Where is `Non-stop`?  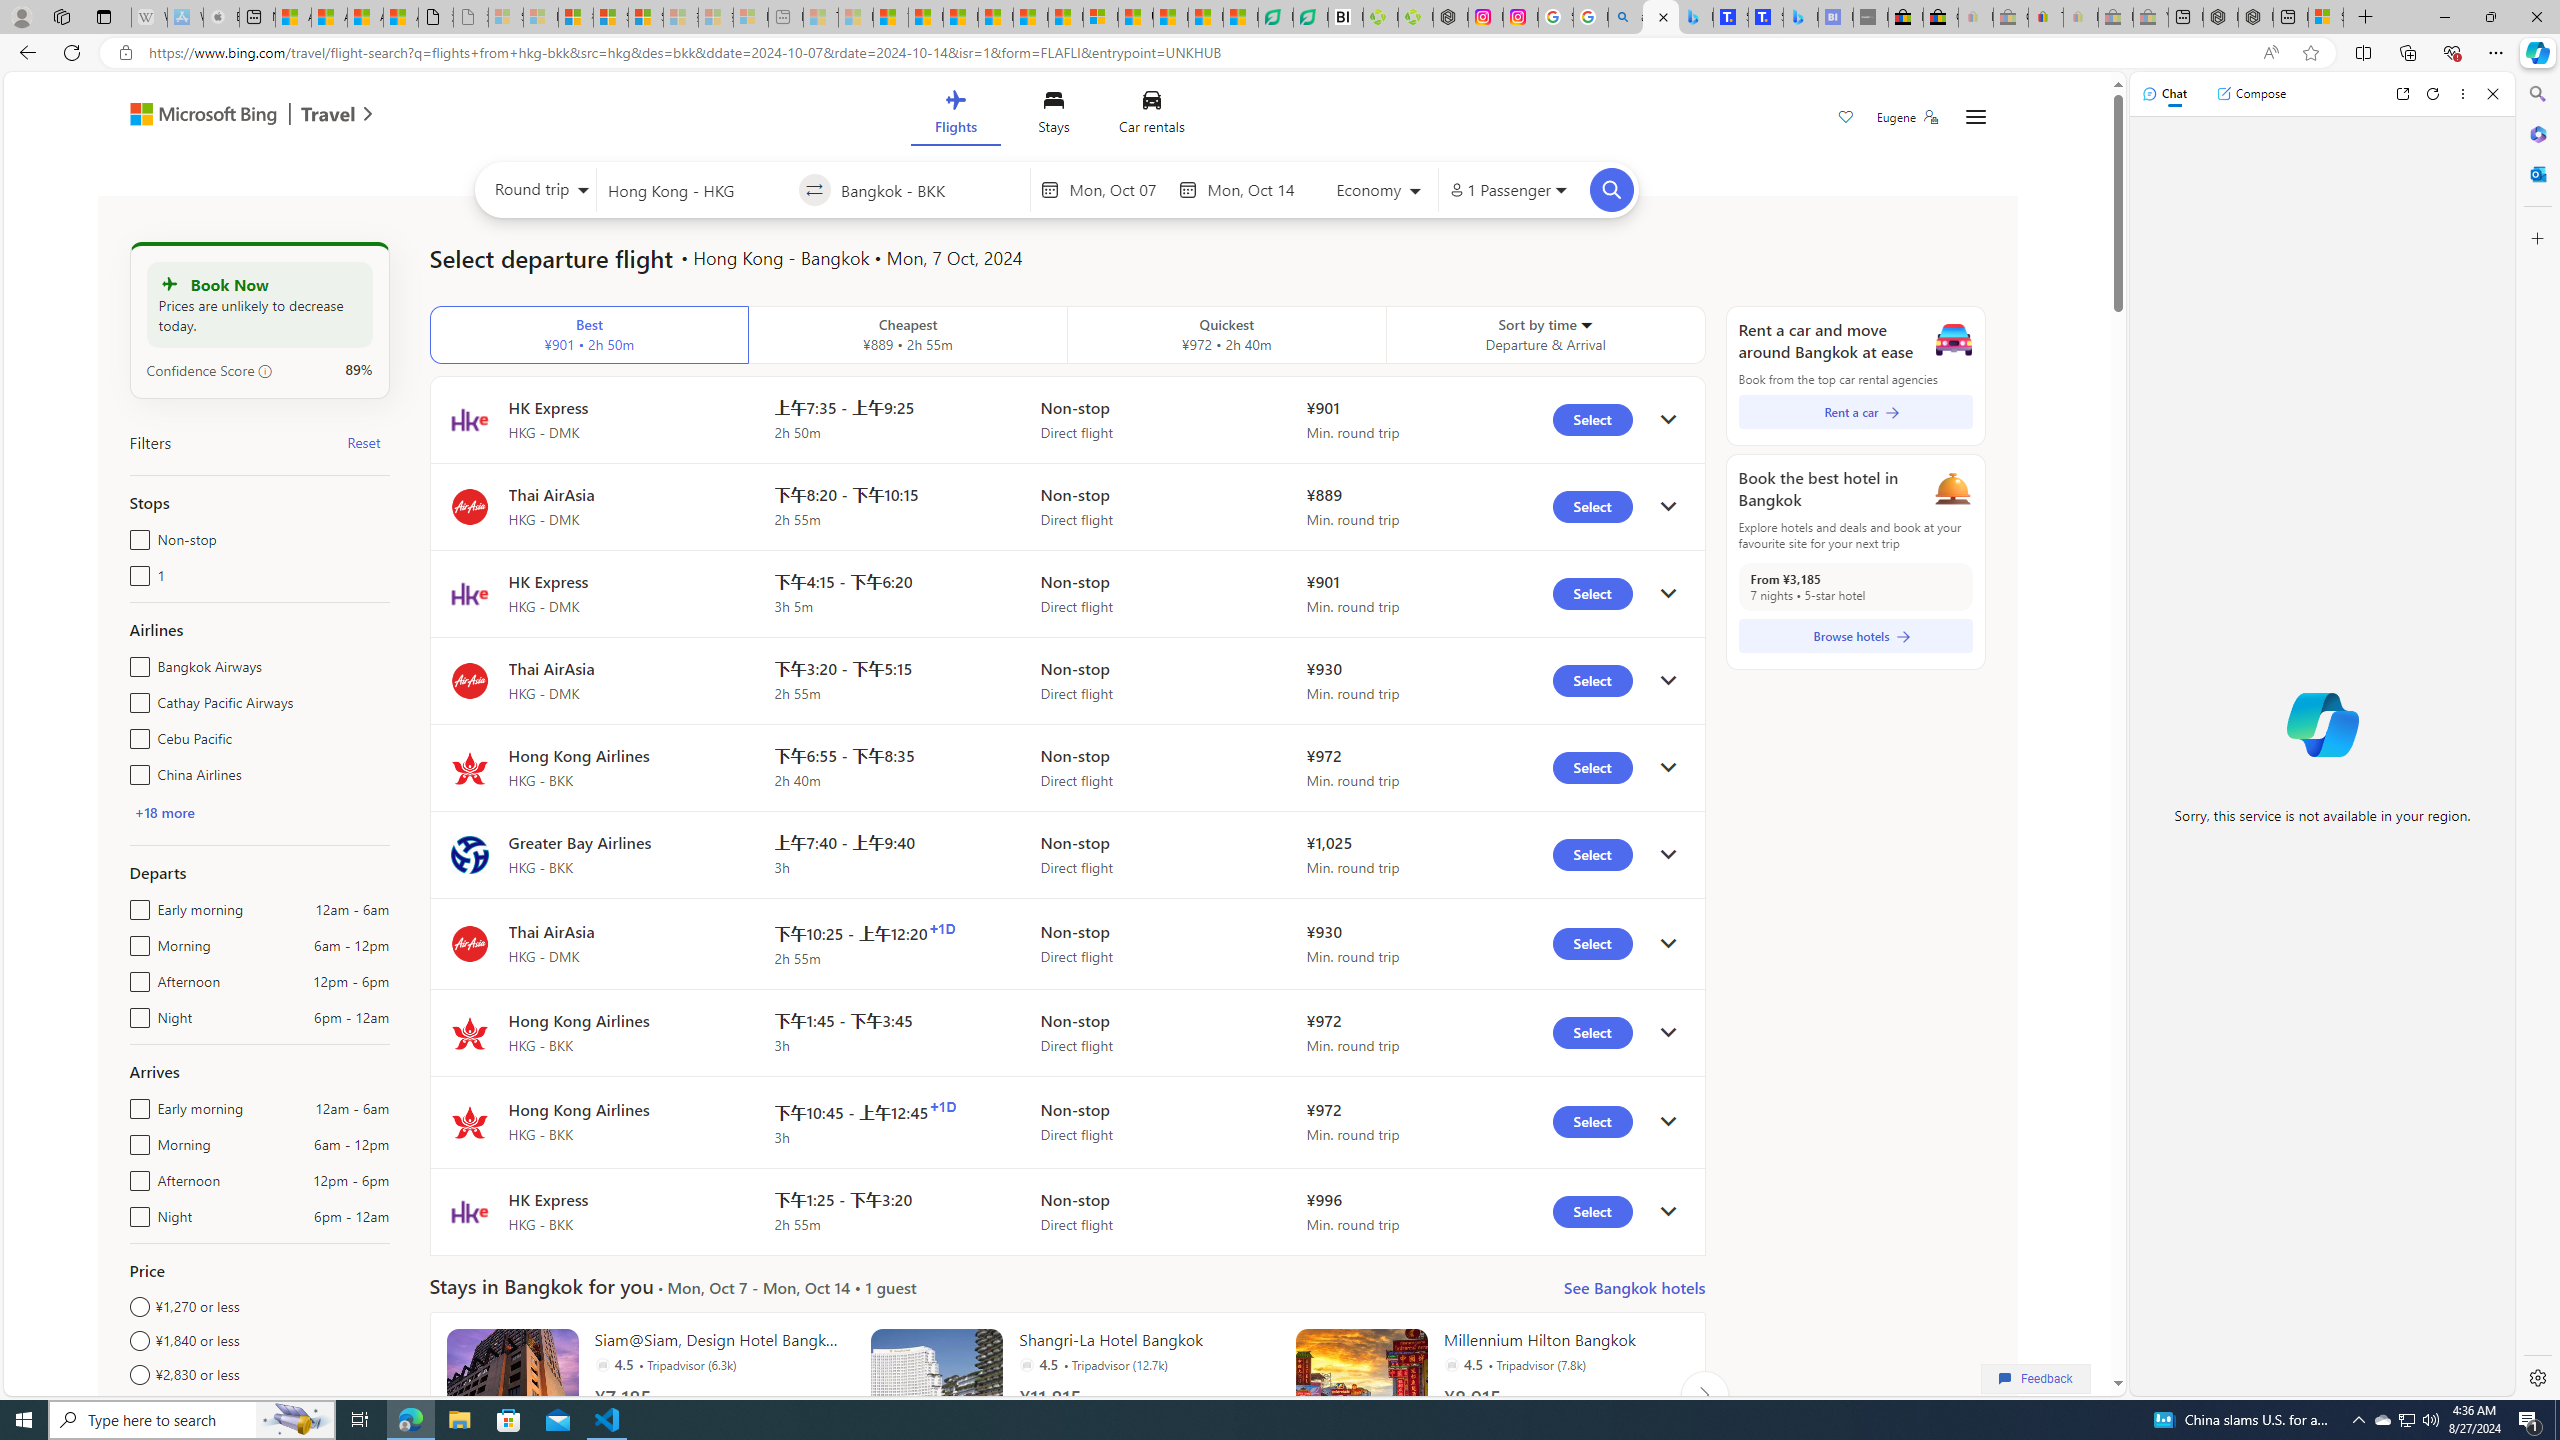
Non-stop is located at coordinates (136, 535).